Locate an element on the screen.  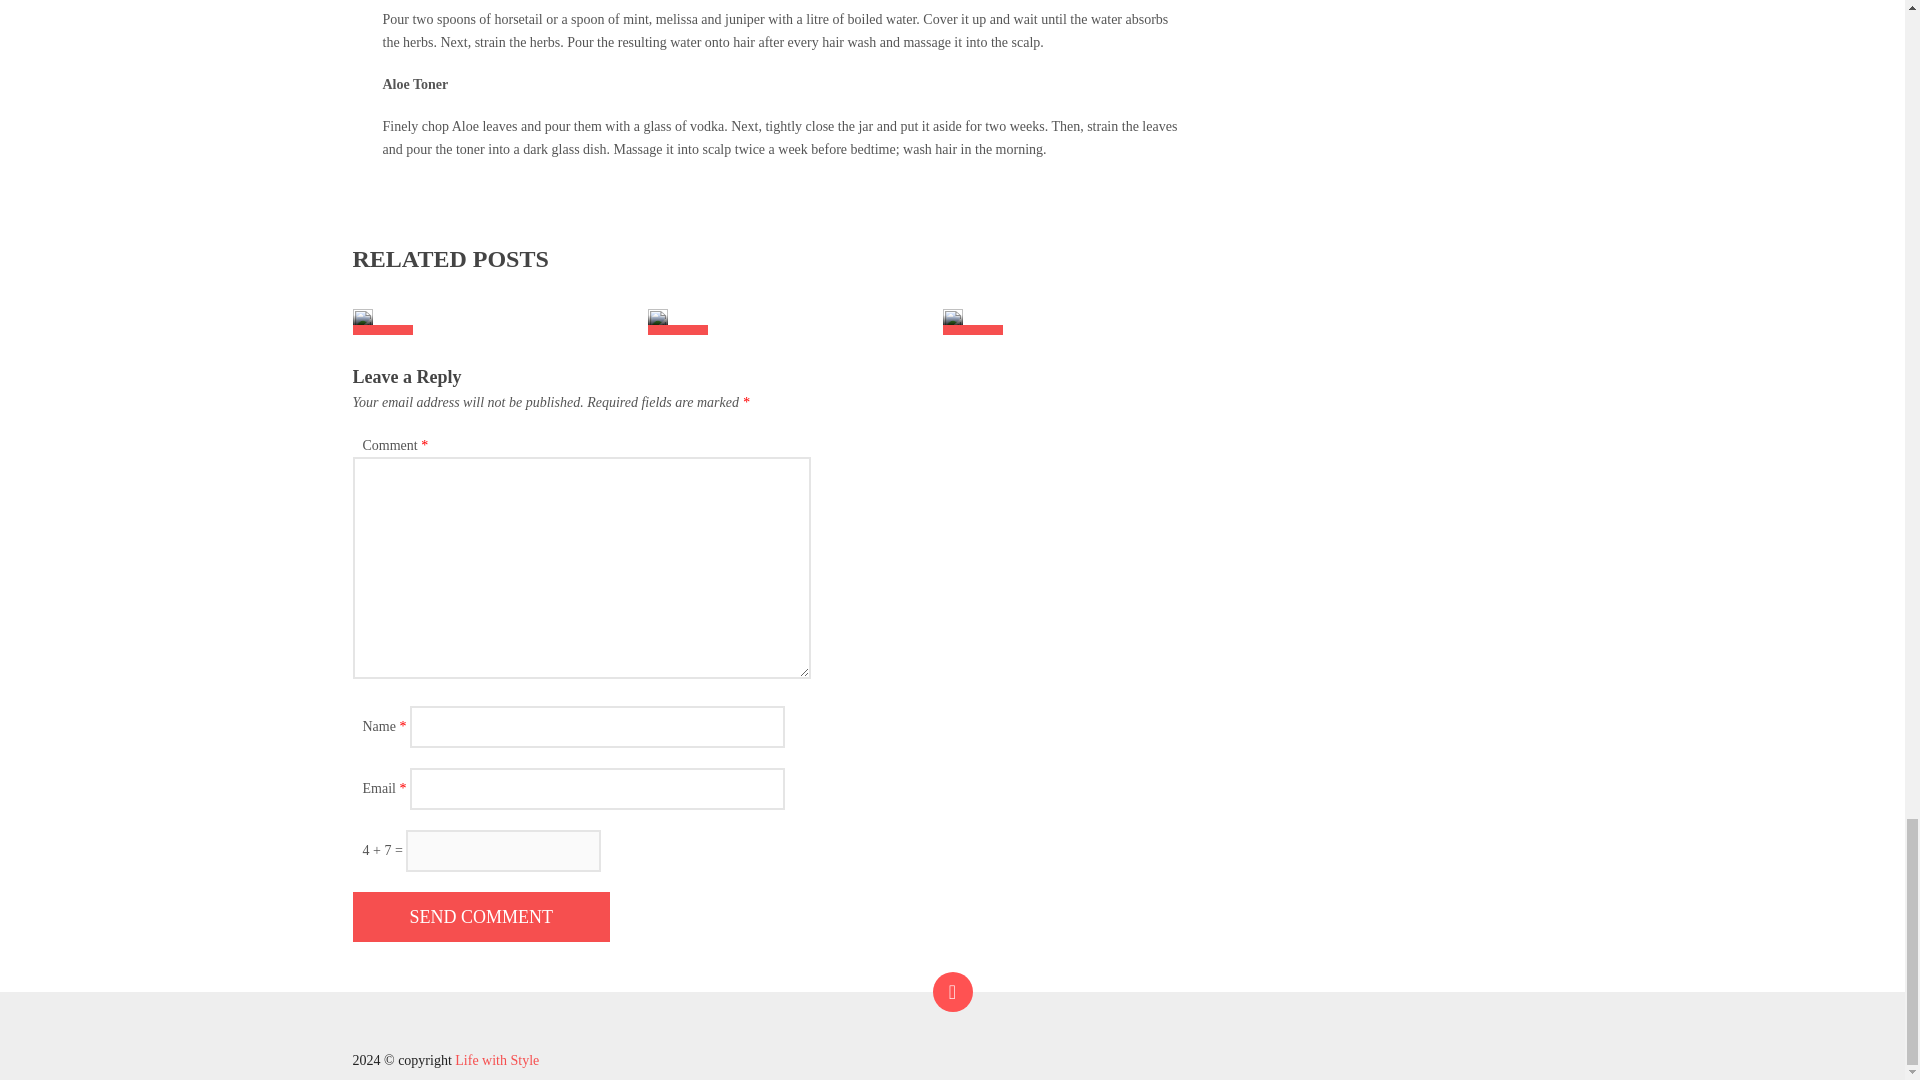
Life with Style is located at coordinates (497, 1060).